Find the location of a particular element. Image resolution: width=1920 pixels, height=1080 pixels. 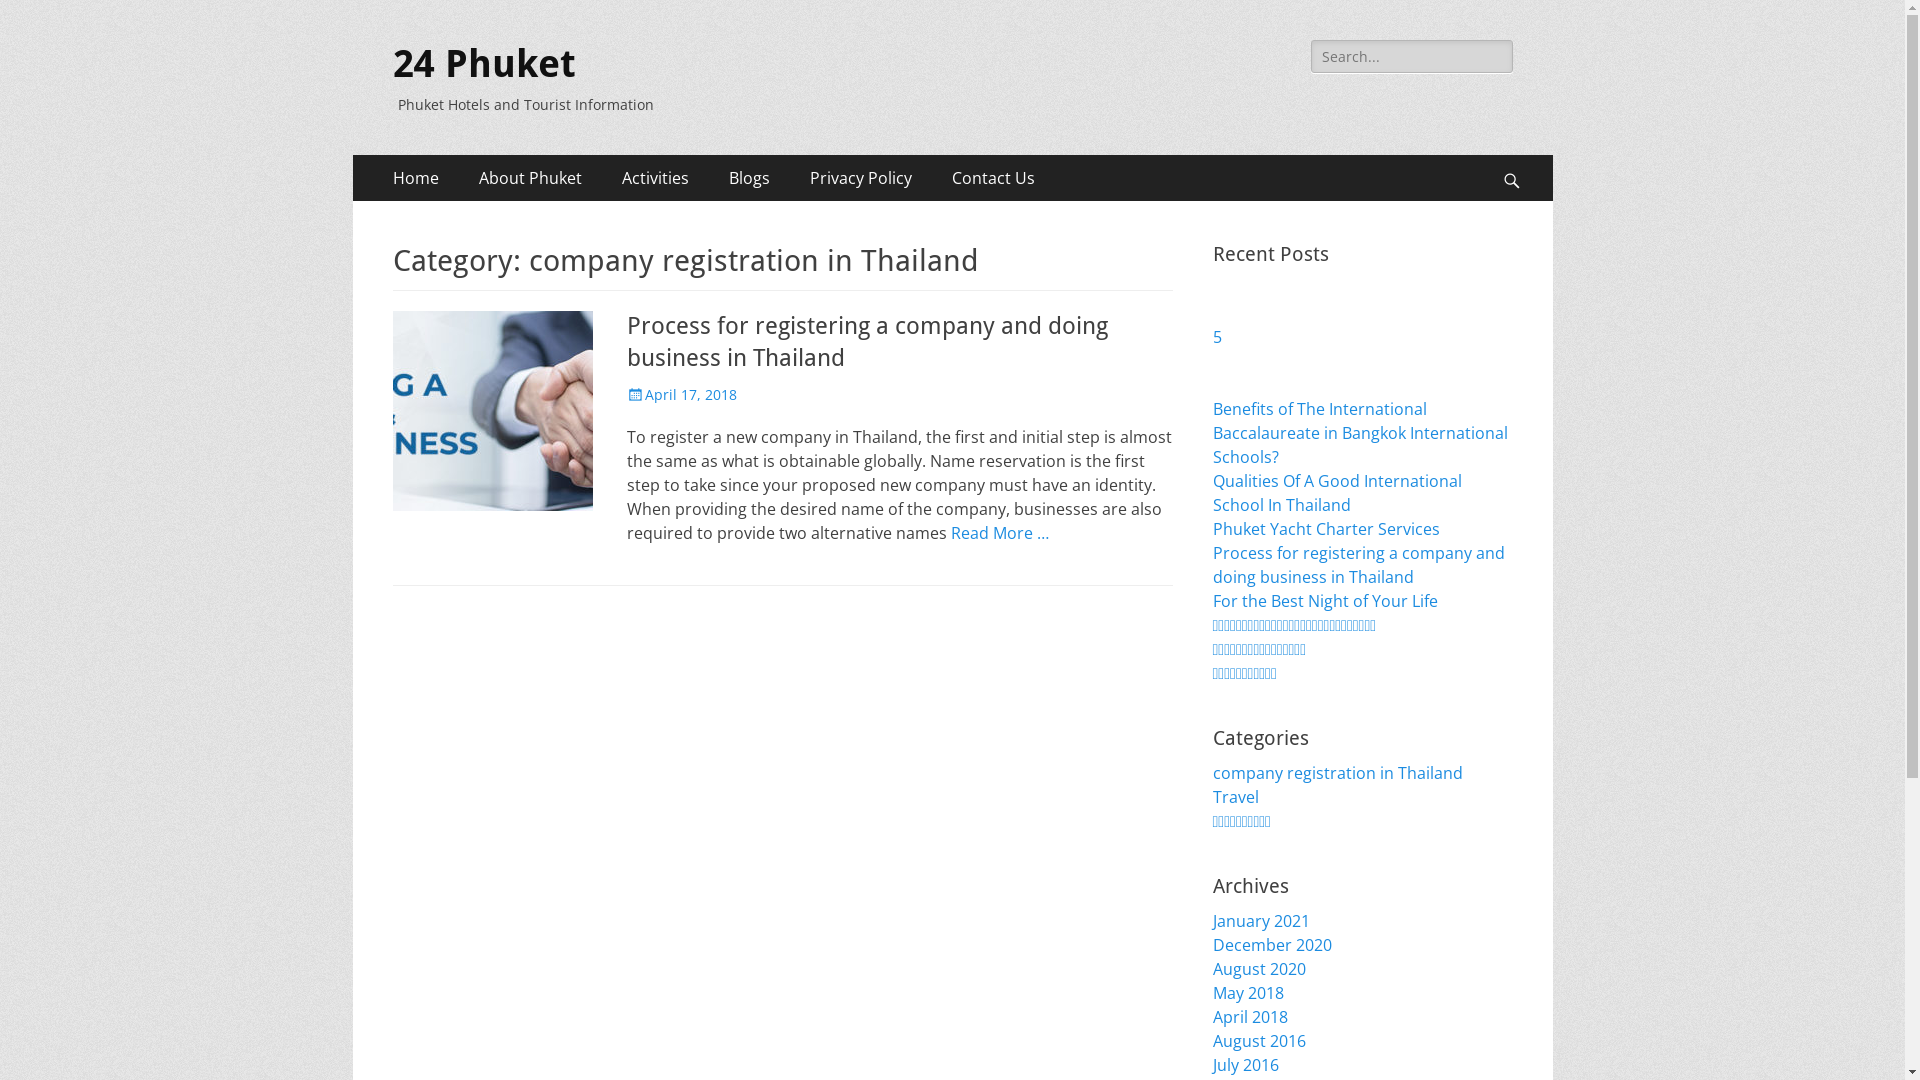

July 2016 is located at coordinates (1245, 1065).